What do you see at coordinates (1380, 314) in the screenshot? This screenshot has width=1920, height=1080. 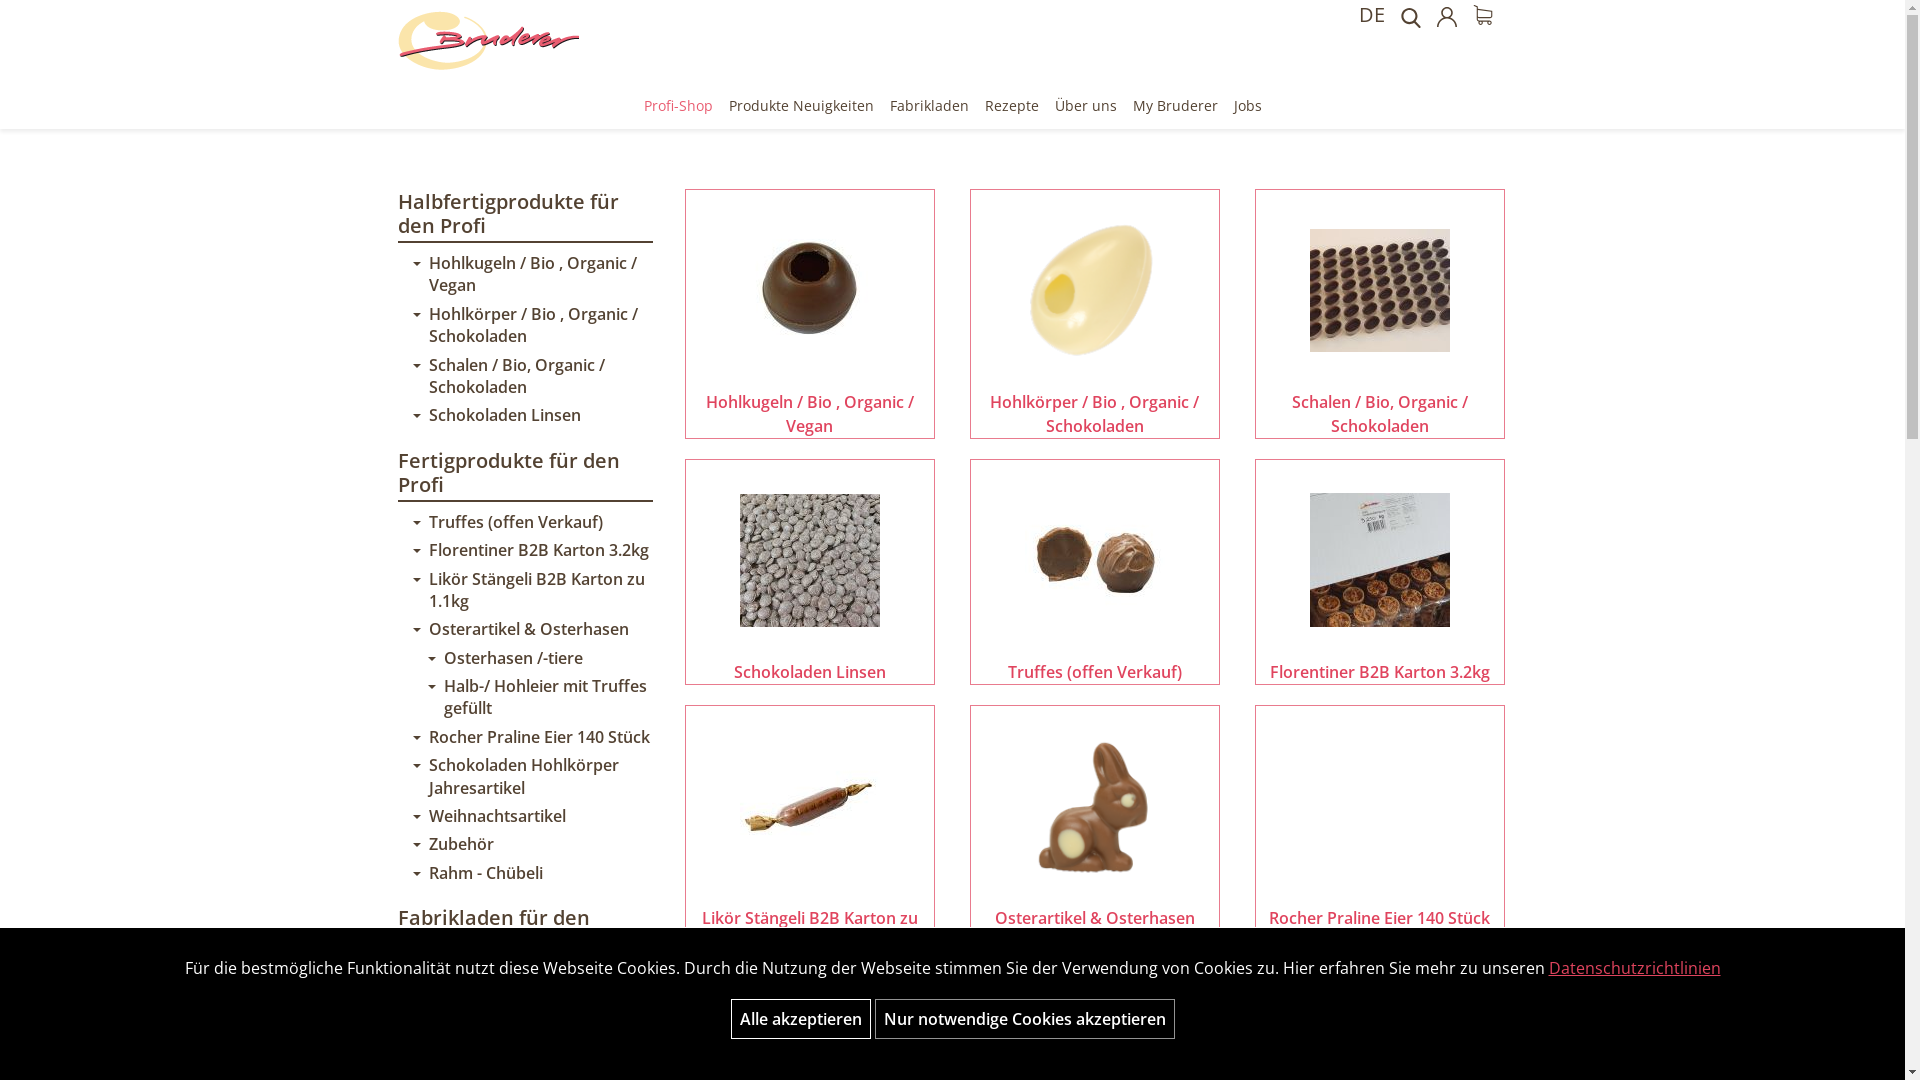 I see `Schalen / Bio, Organic / Schokoladen` at bounding box center [1380, 314].